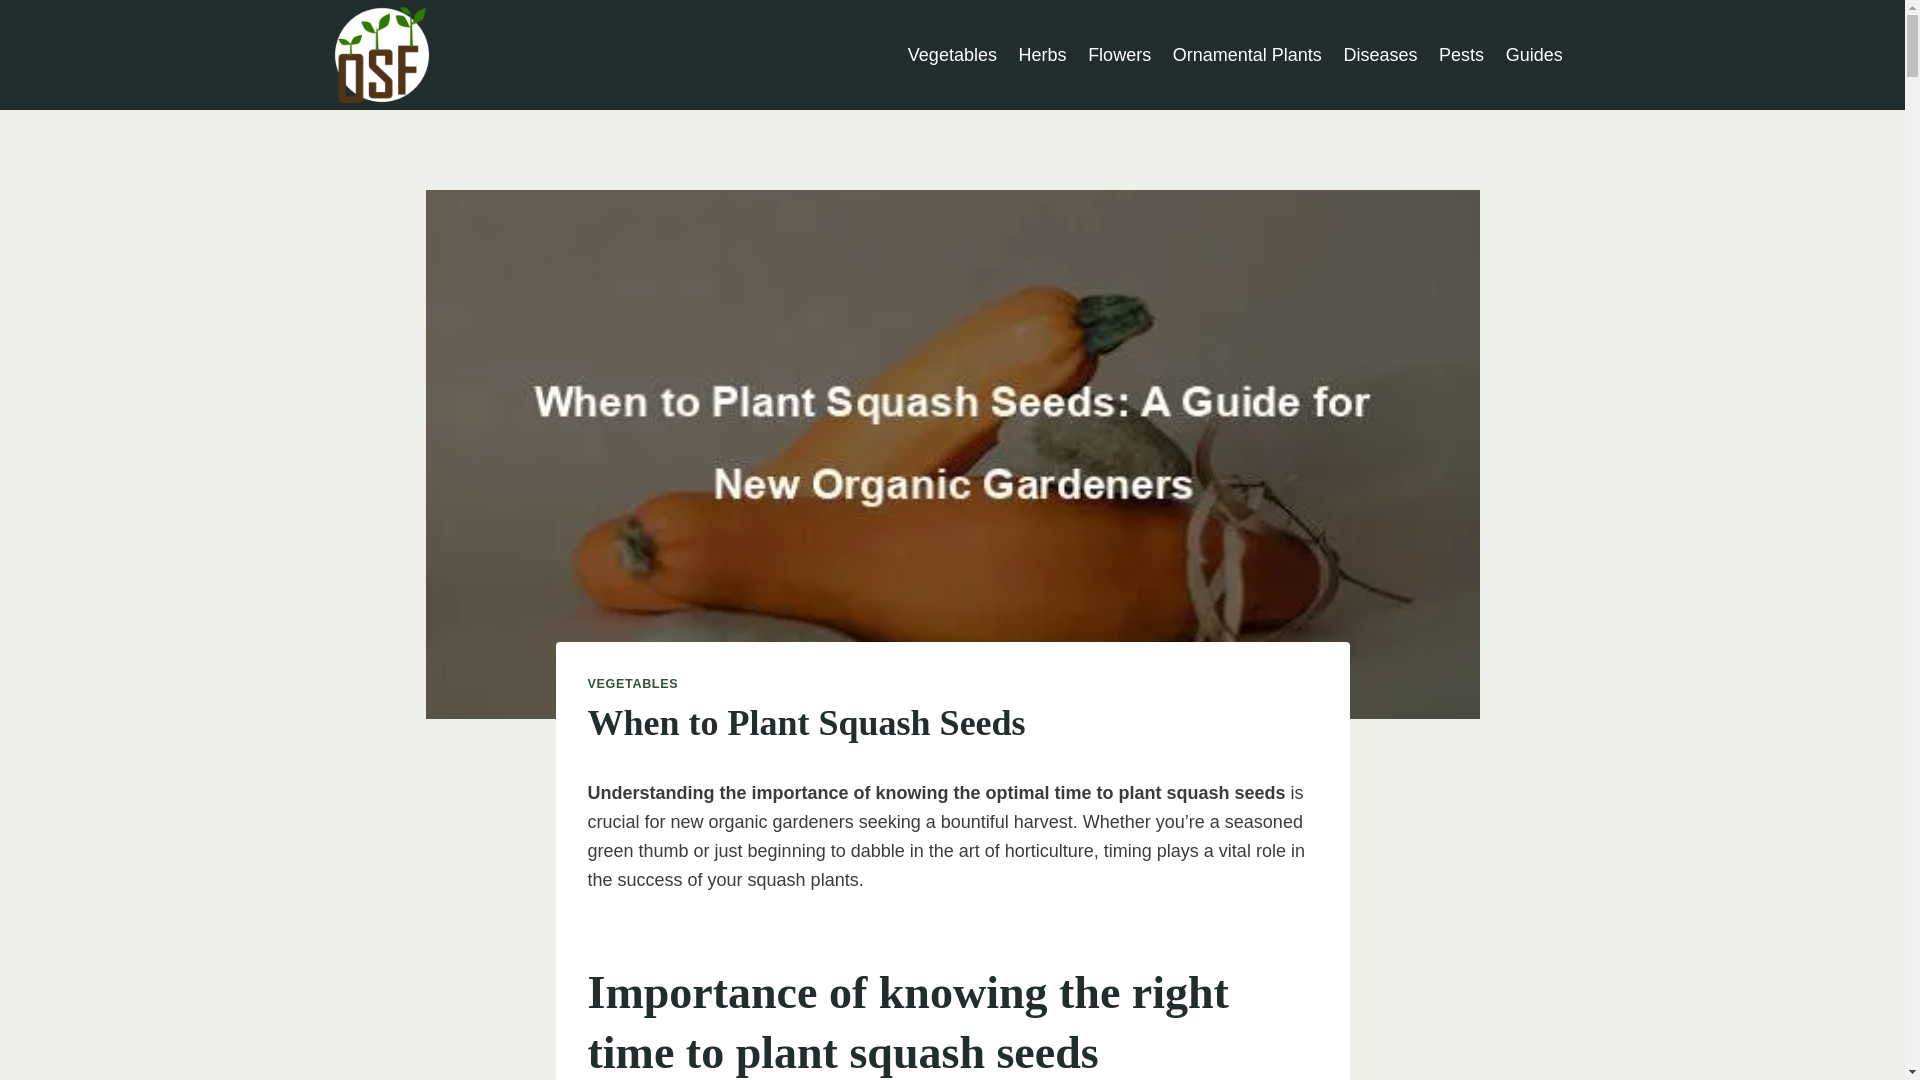  What do you see at coordinates (1462, 54) in the screenshot?
I see `Pests` at bounding box center [1462, 54].